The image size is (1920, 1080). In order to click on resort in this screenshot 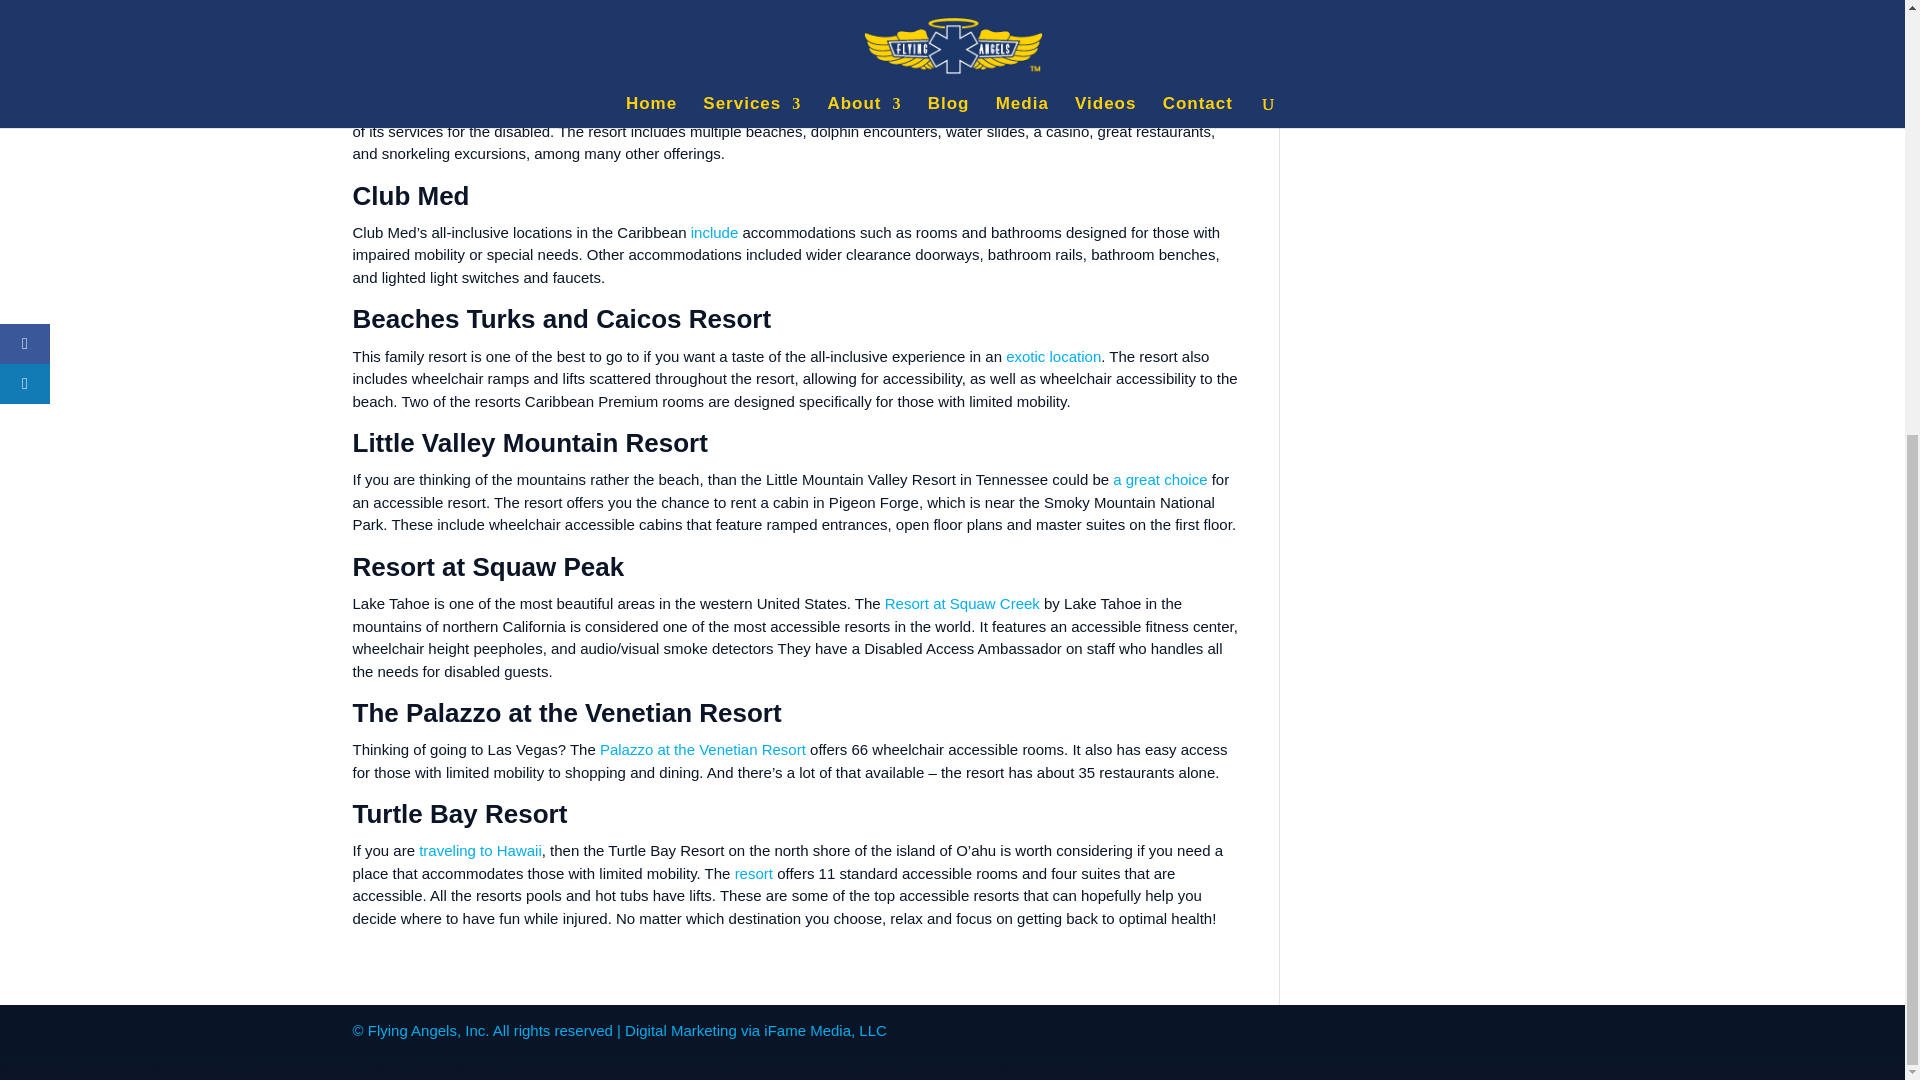, I will do `click(754, 874)`.